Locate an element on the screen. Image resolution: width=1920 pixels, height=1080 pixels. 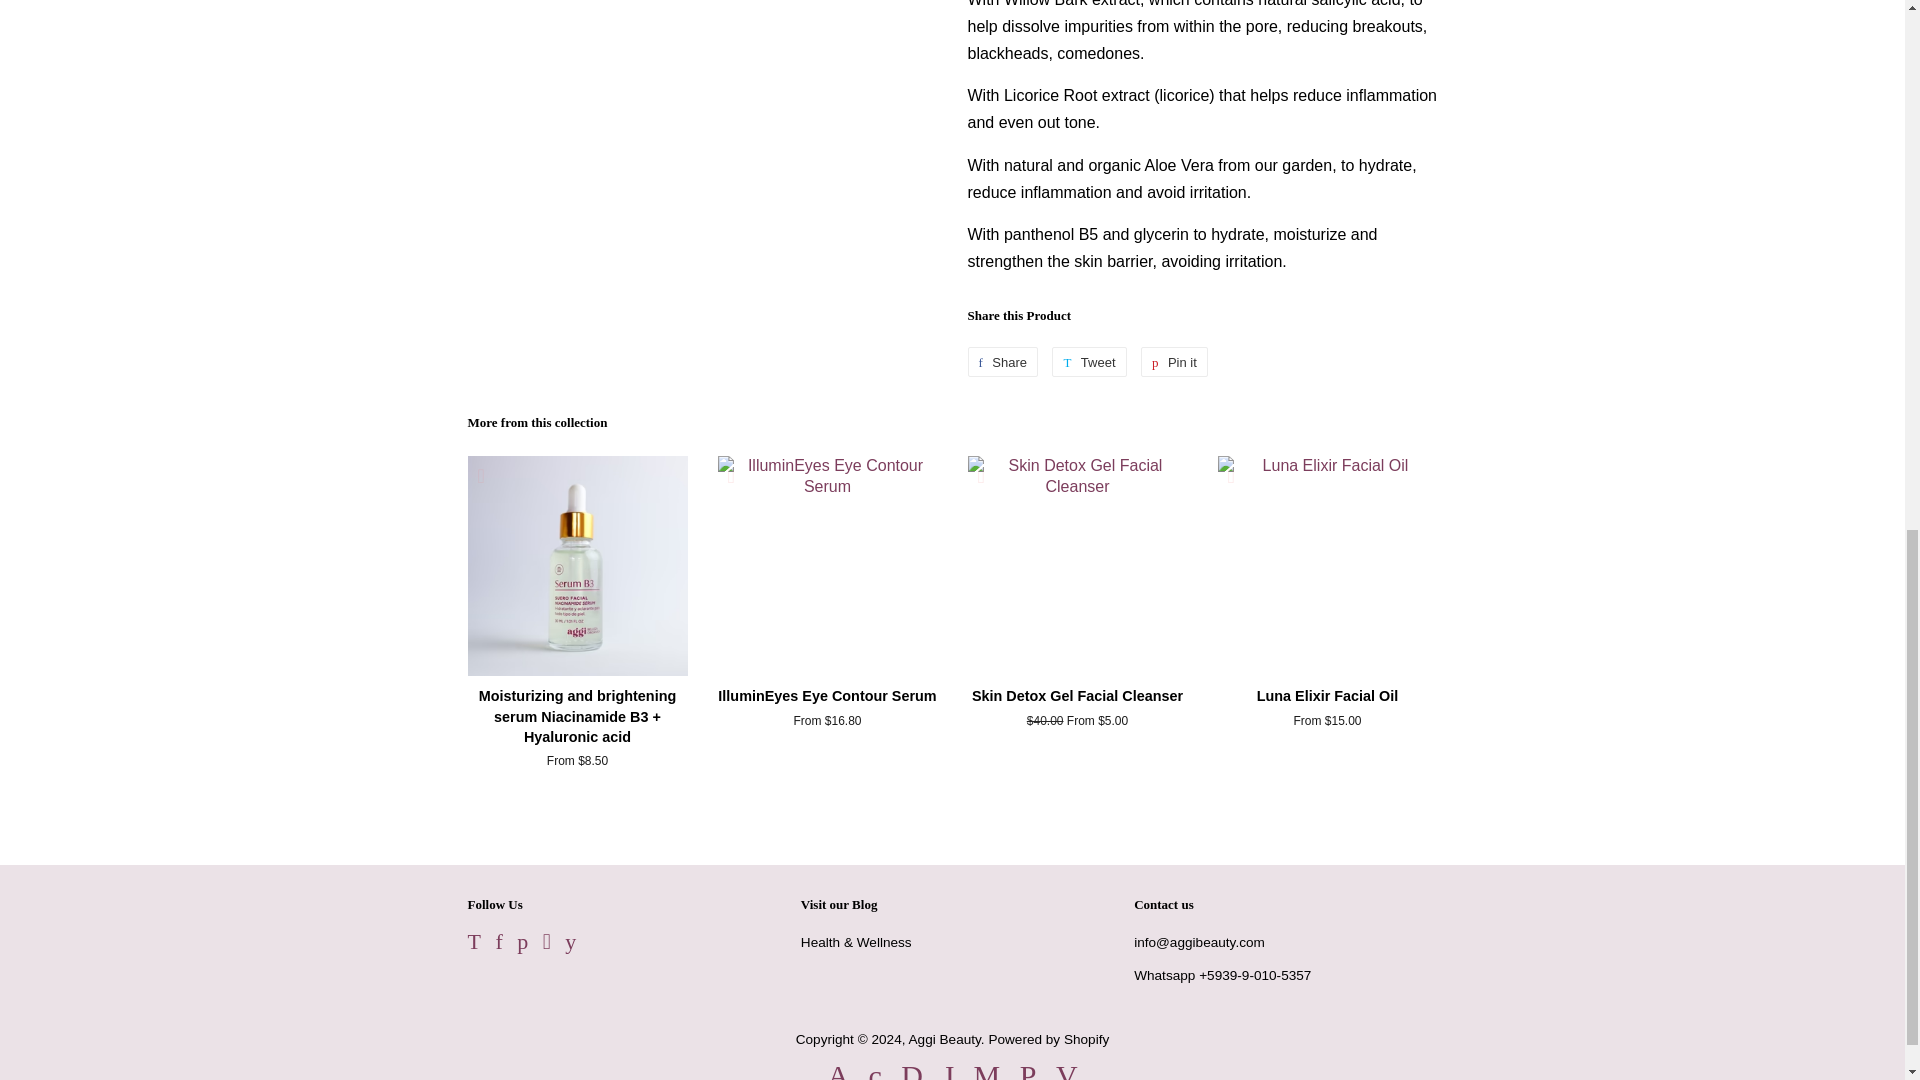
Pin on Pinterest is located at coordinates (1174, 361).